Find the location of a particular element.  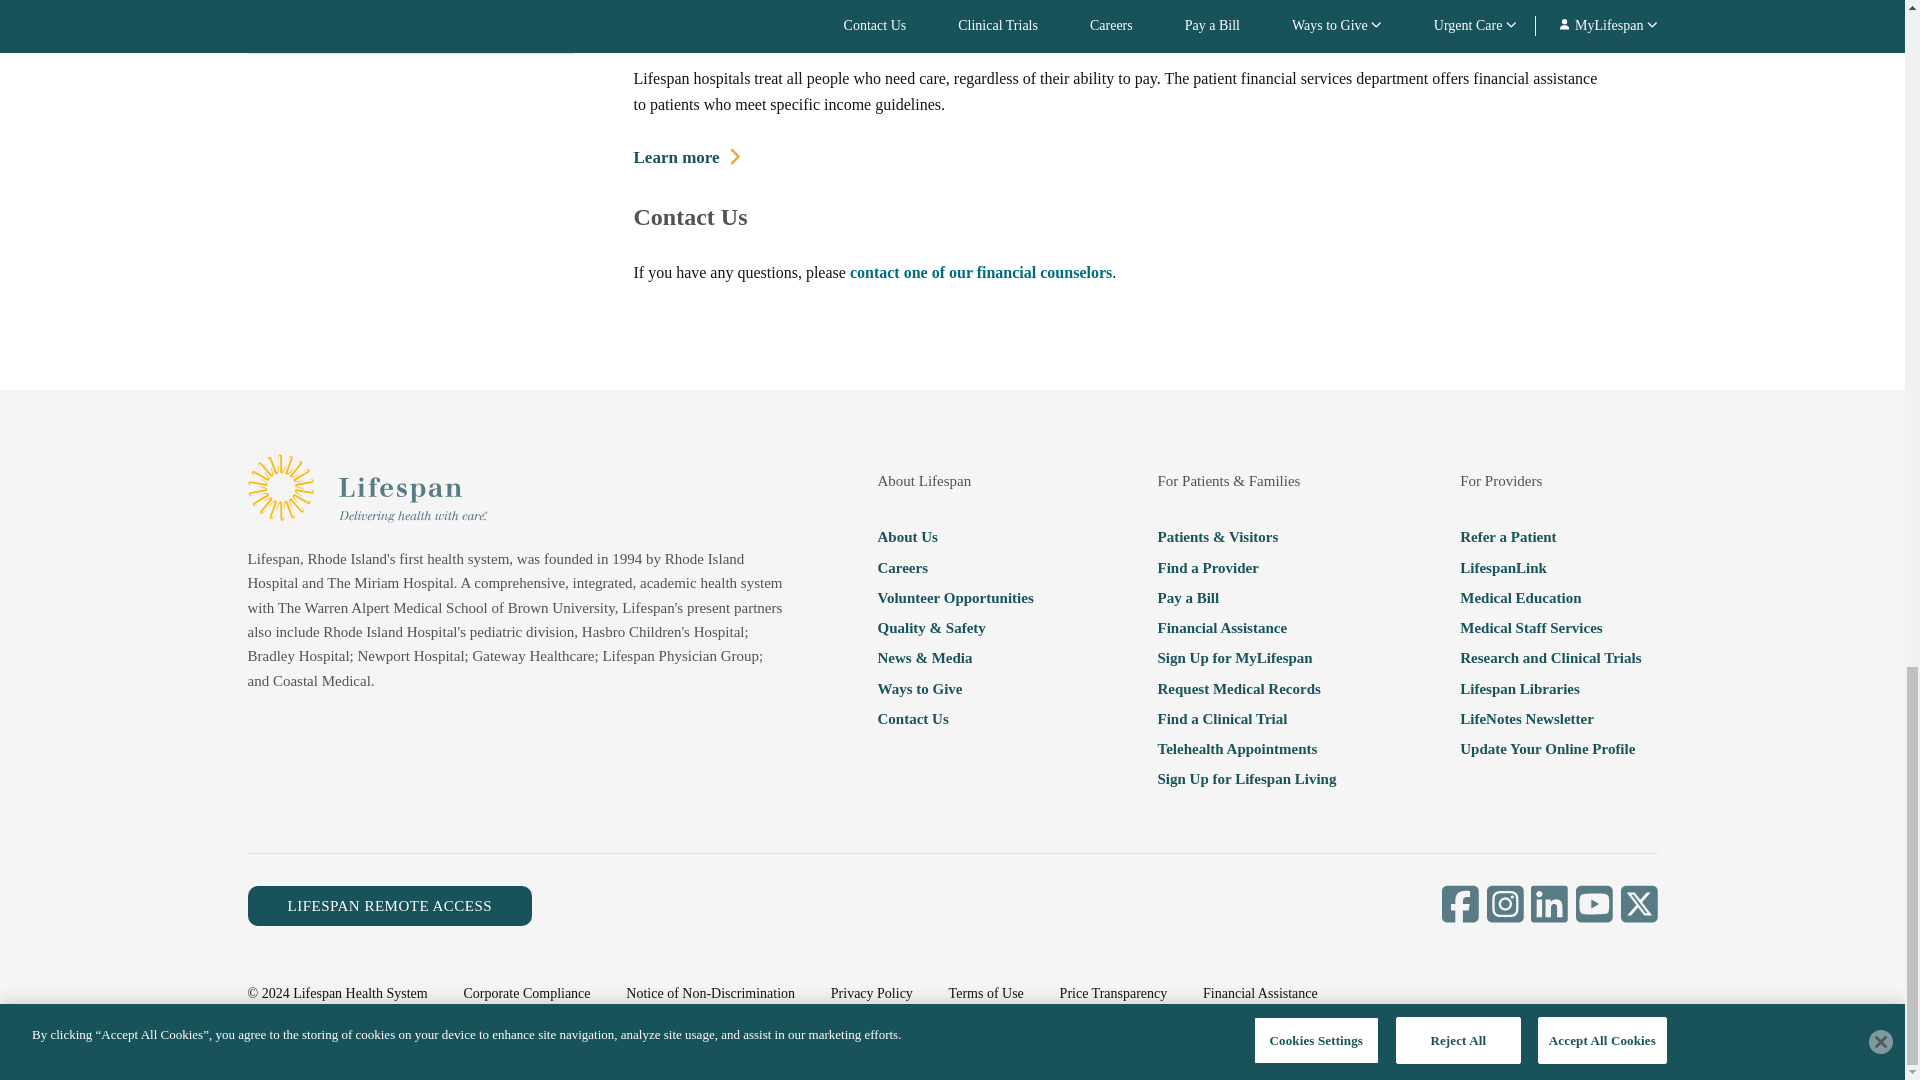

How to request medical records is located at coordinates (1246, 689).